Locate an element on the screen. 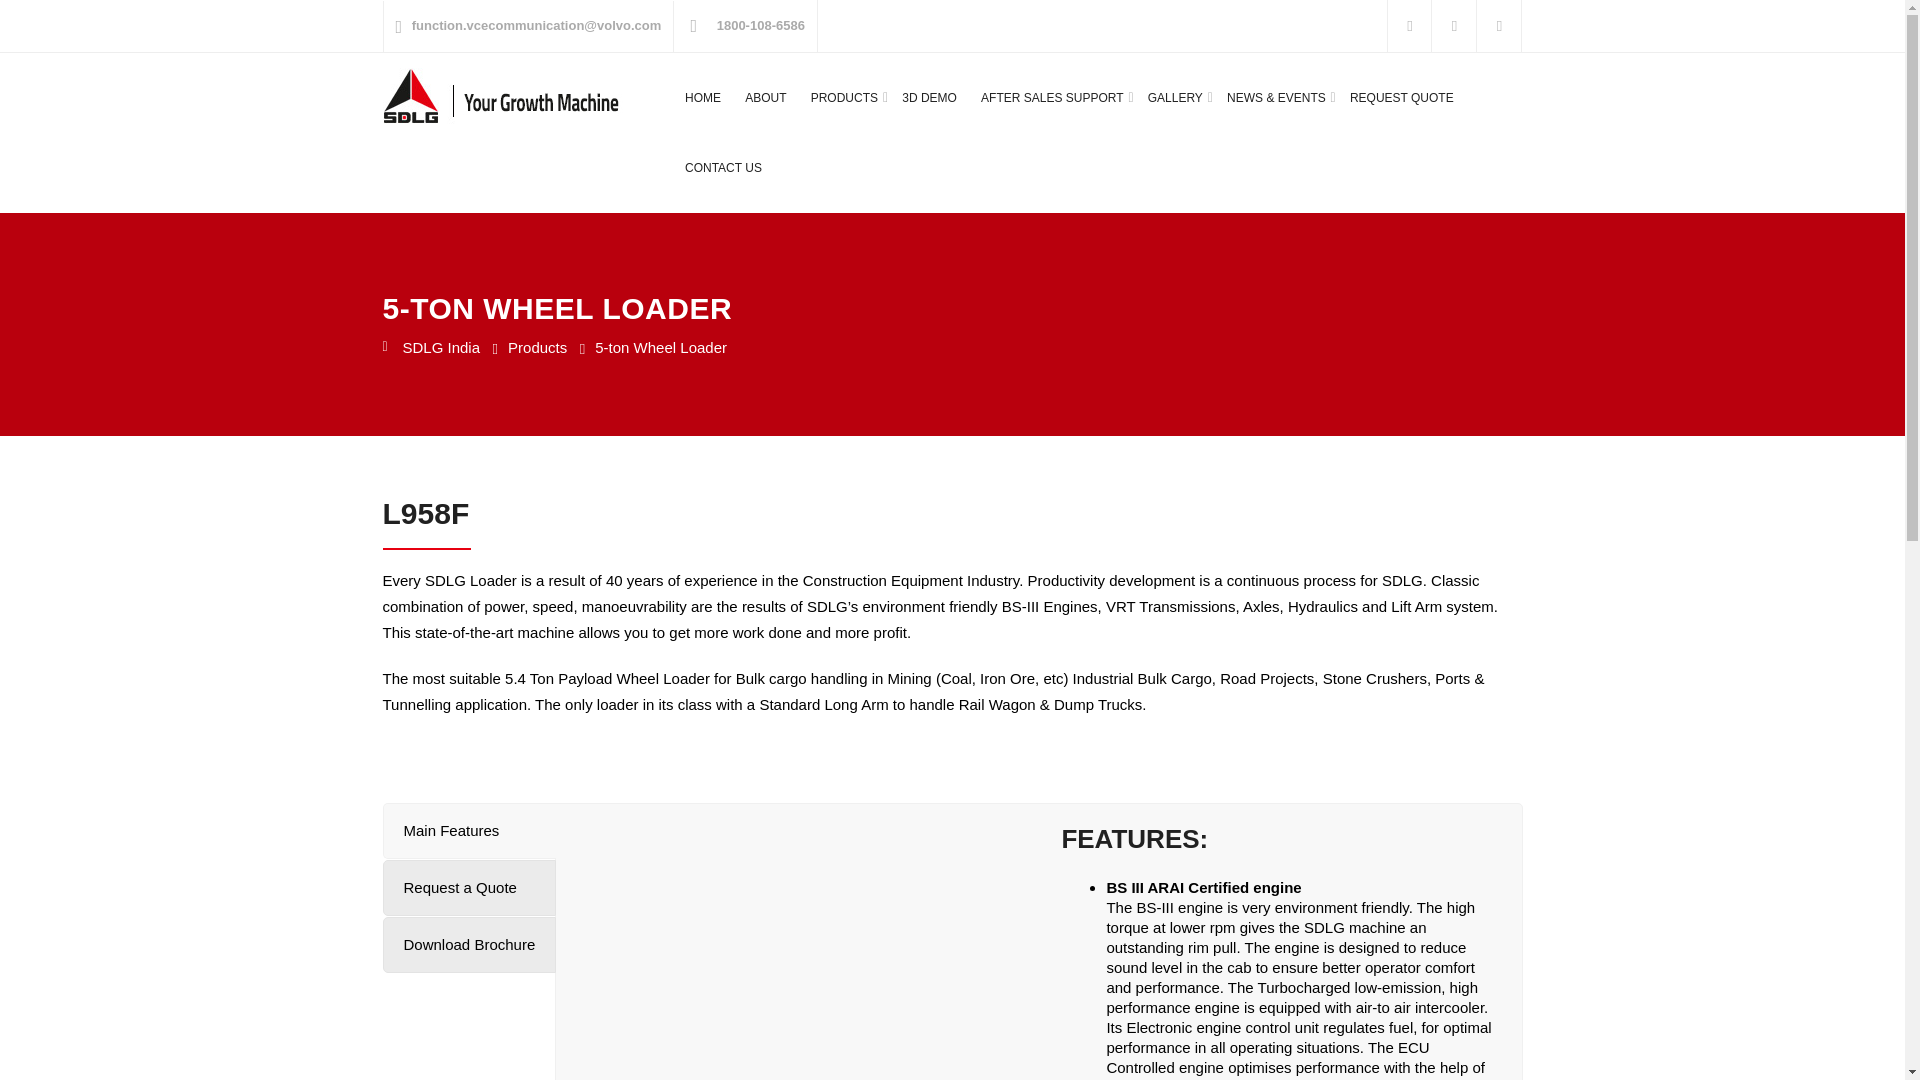 The width and height of the screenshot is (1920, 1080). Go to SDLG India. is located at coordinates (431, 348).